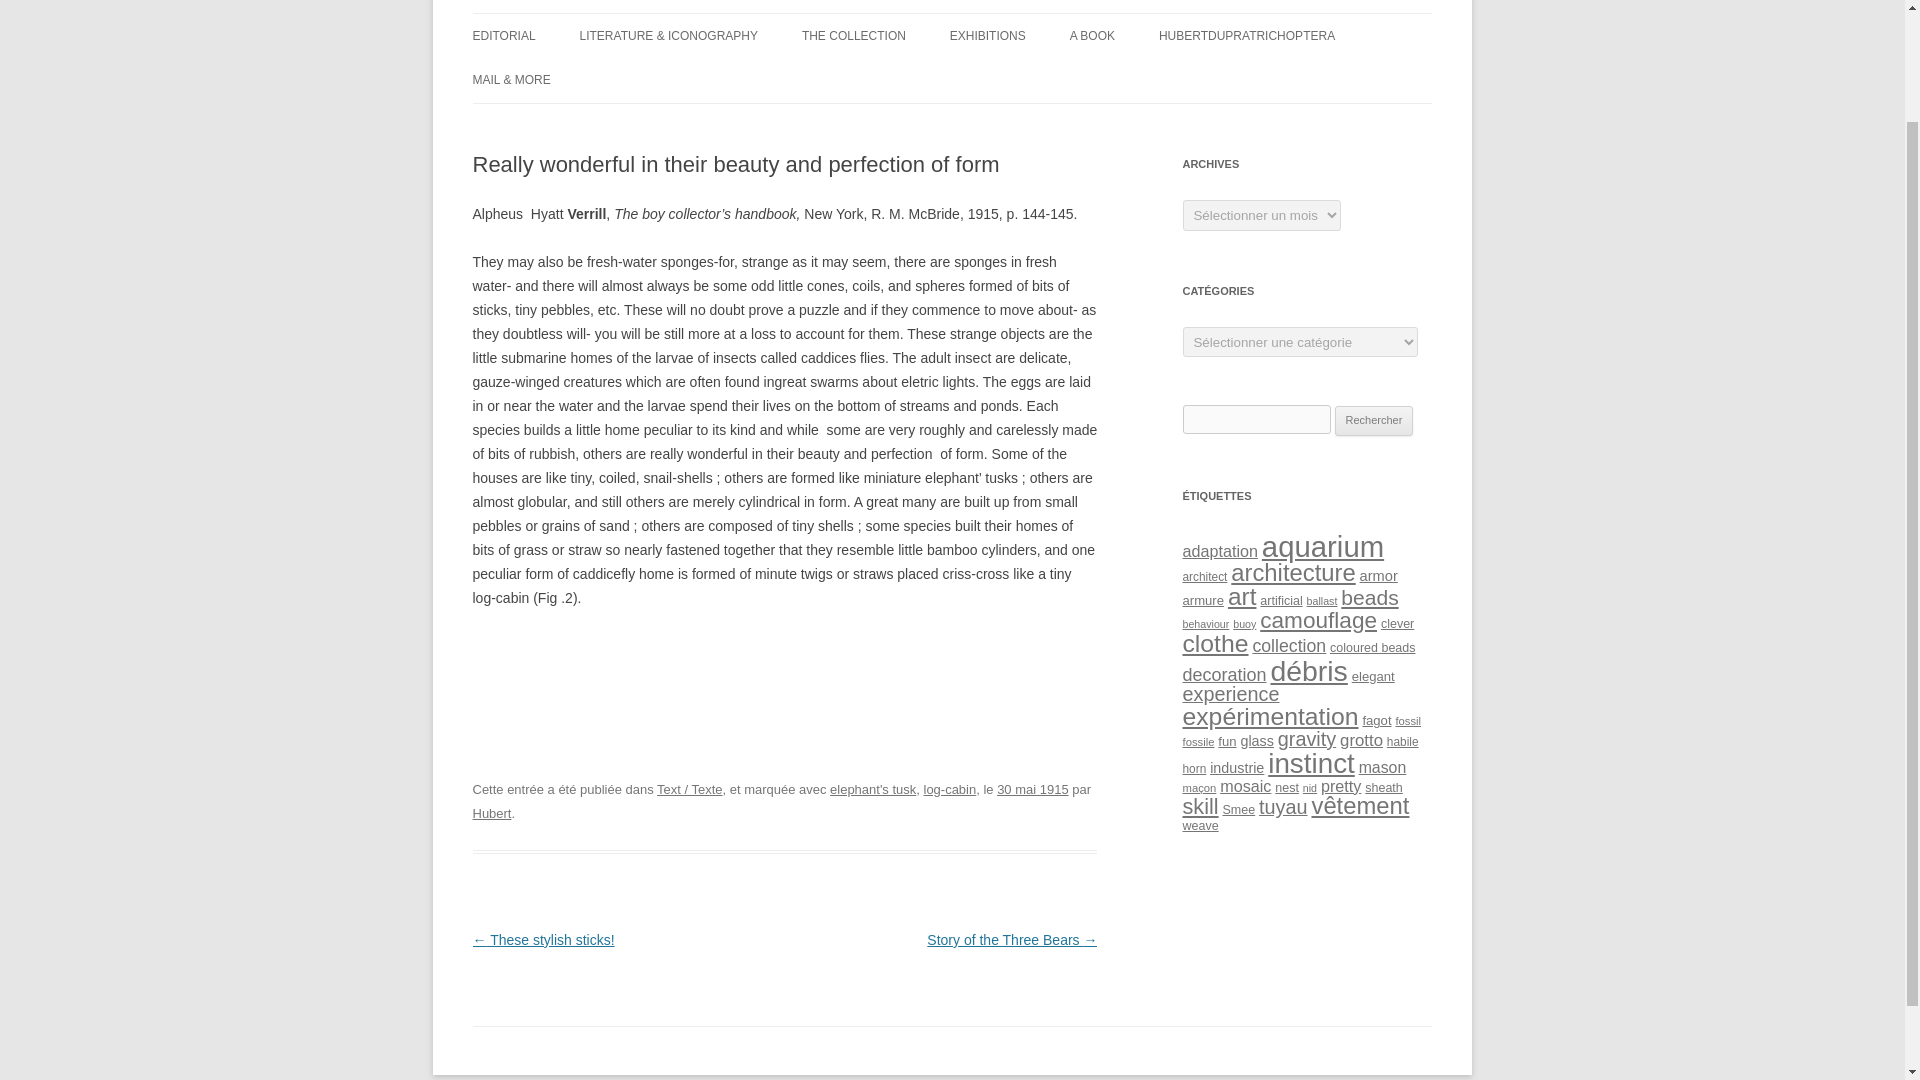 The image size is (1920, 1080). I want to click on EDITORIAL, so click(504, 36).